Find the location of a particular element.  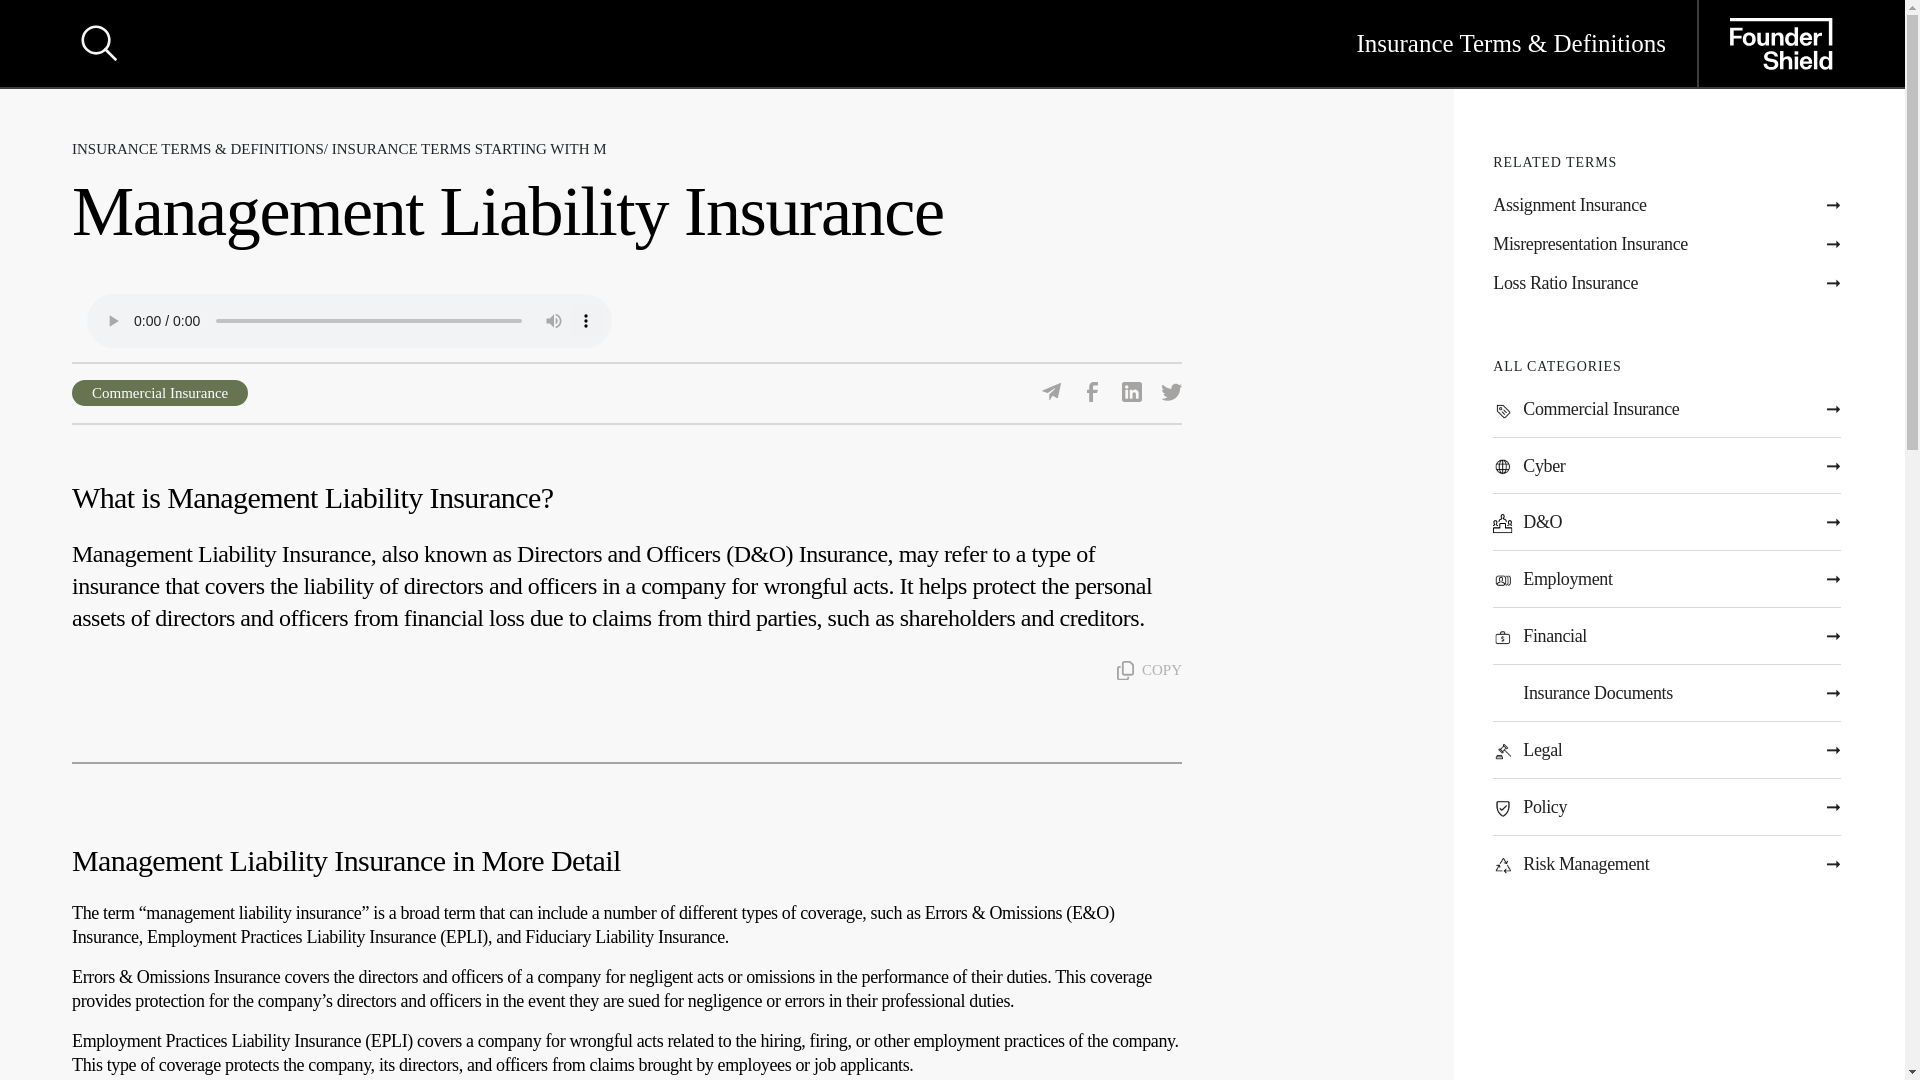

Share Via Twitter is located at coordinates (1172, 392).